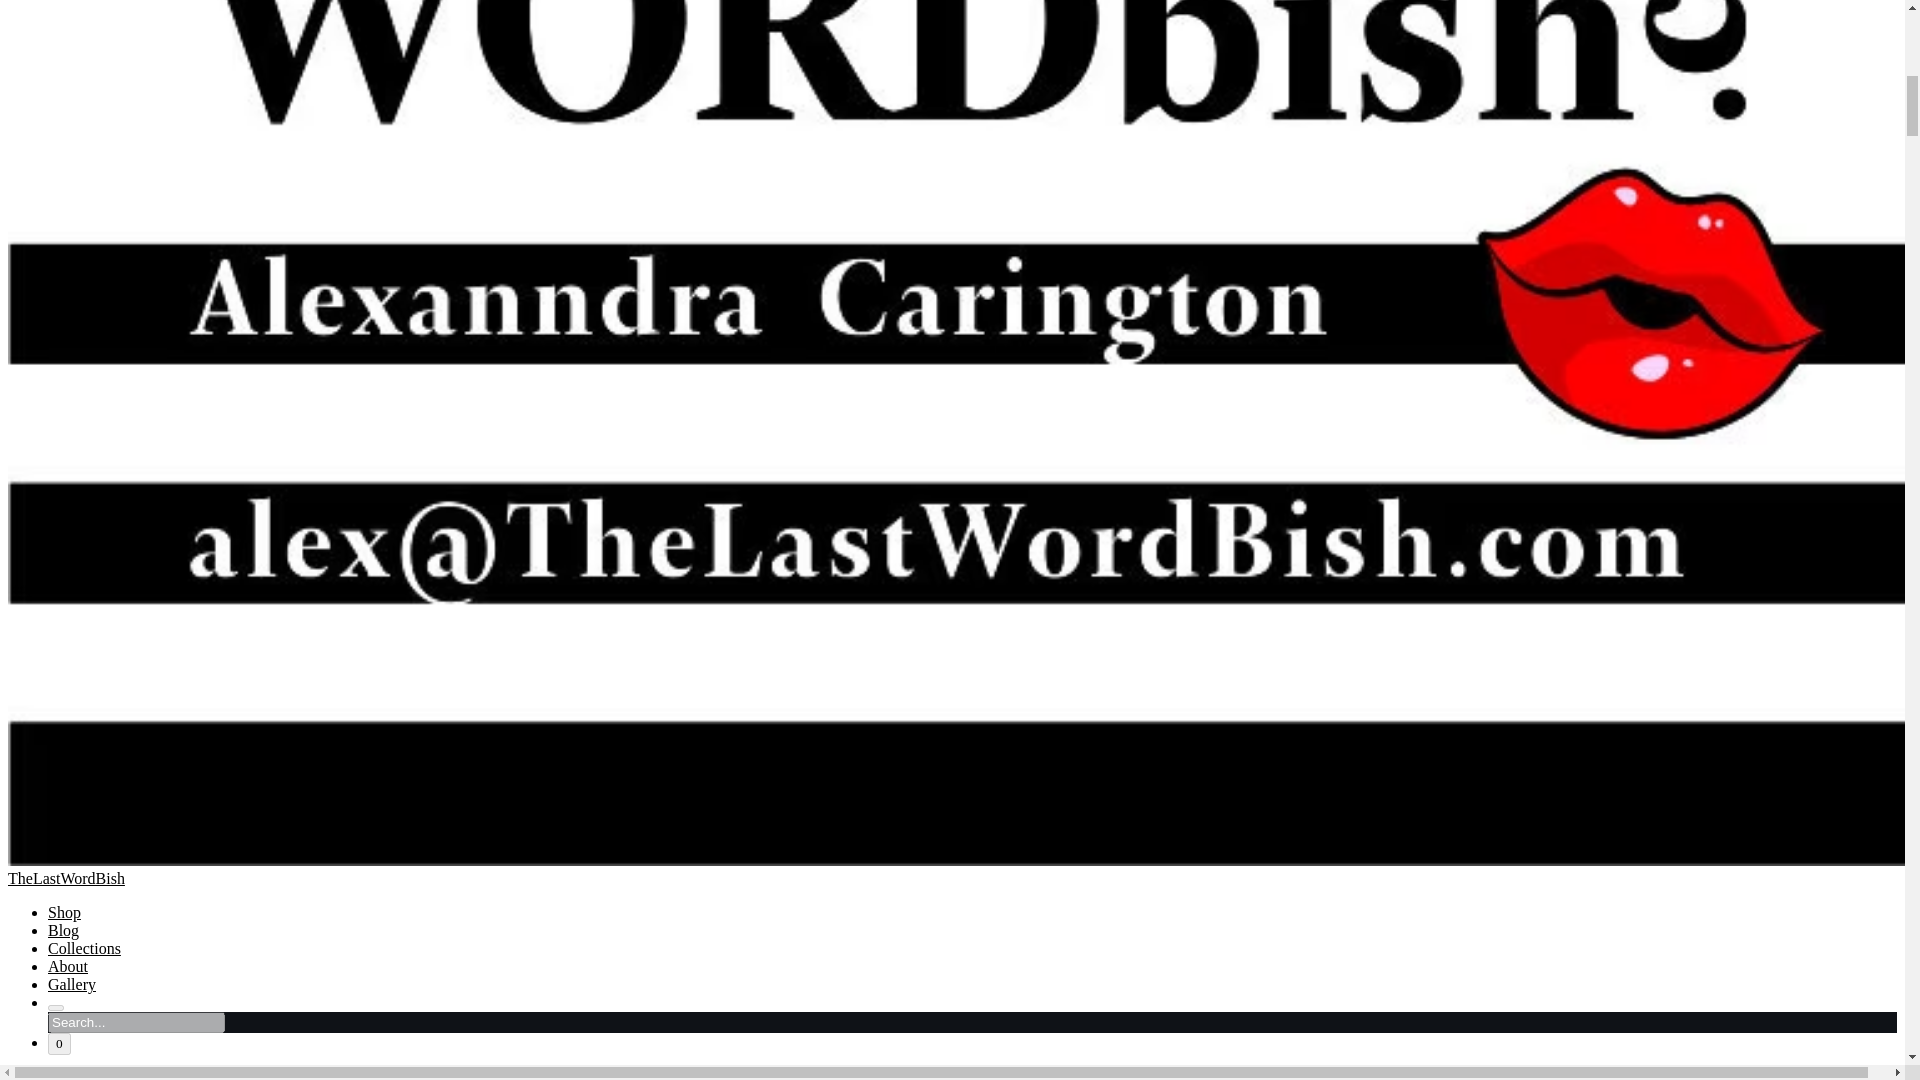 Image resolution: width=1920 pixels, height=1080 pixels. What do you see at coordinates (64, 912) in the screenshot?
I see `Shop` at bounding box center [64, 912].